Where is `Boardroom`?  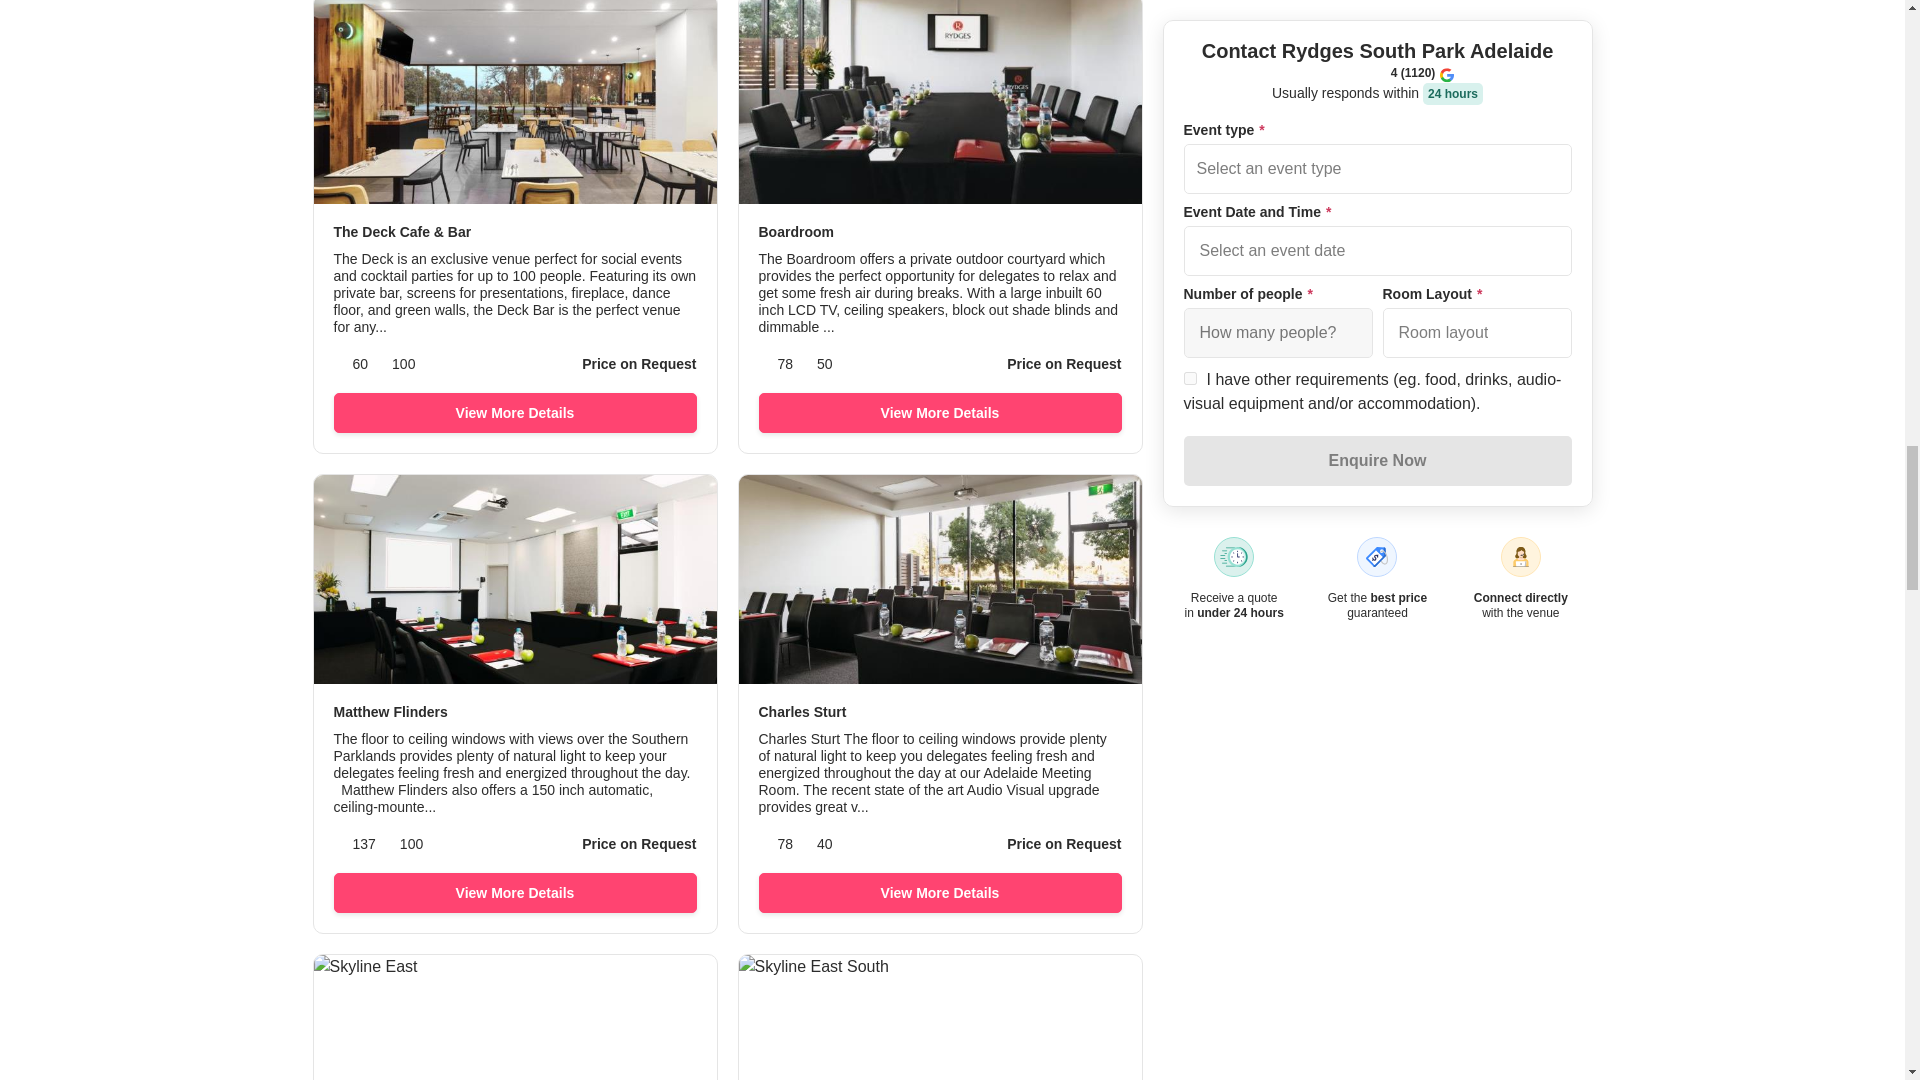 Boardroom is located at coordinates (940, 232).